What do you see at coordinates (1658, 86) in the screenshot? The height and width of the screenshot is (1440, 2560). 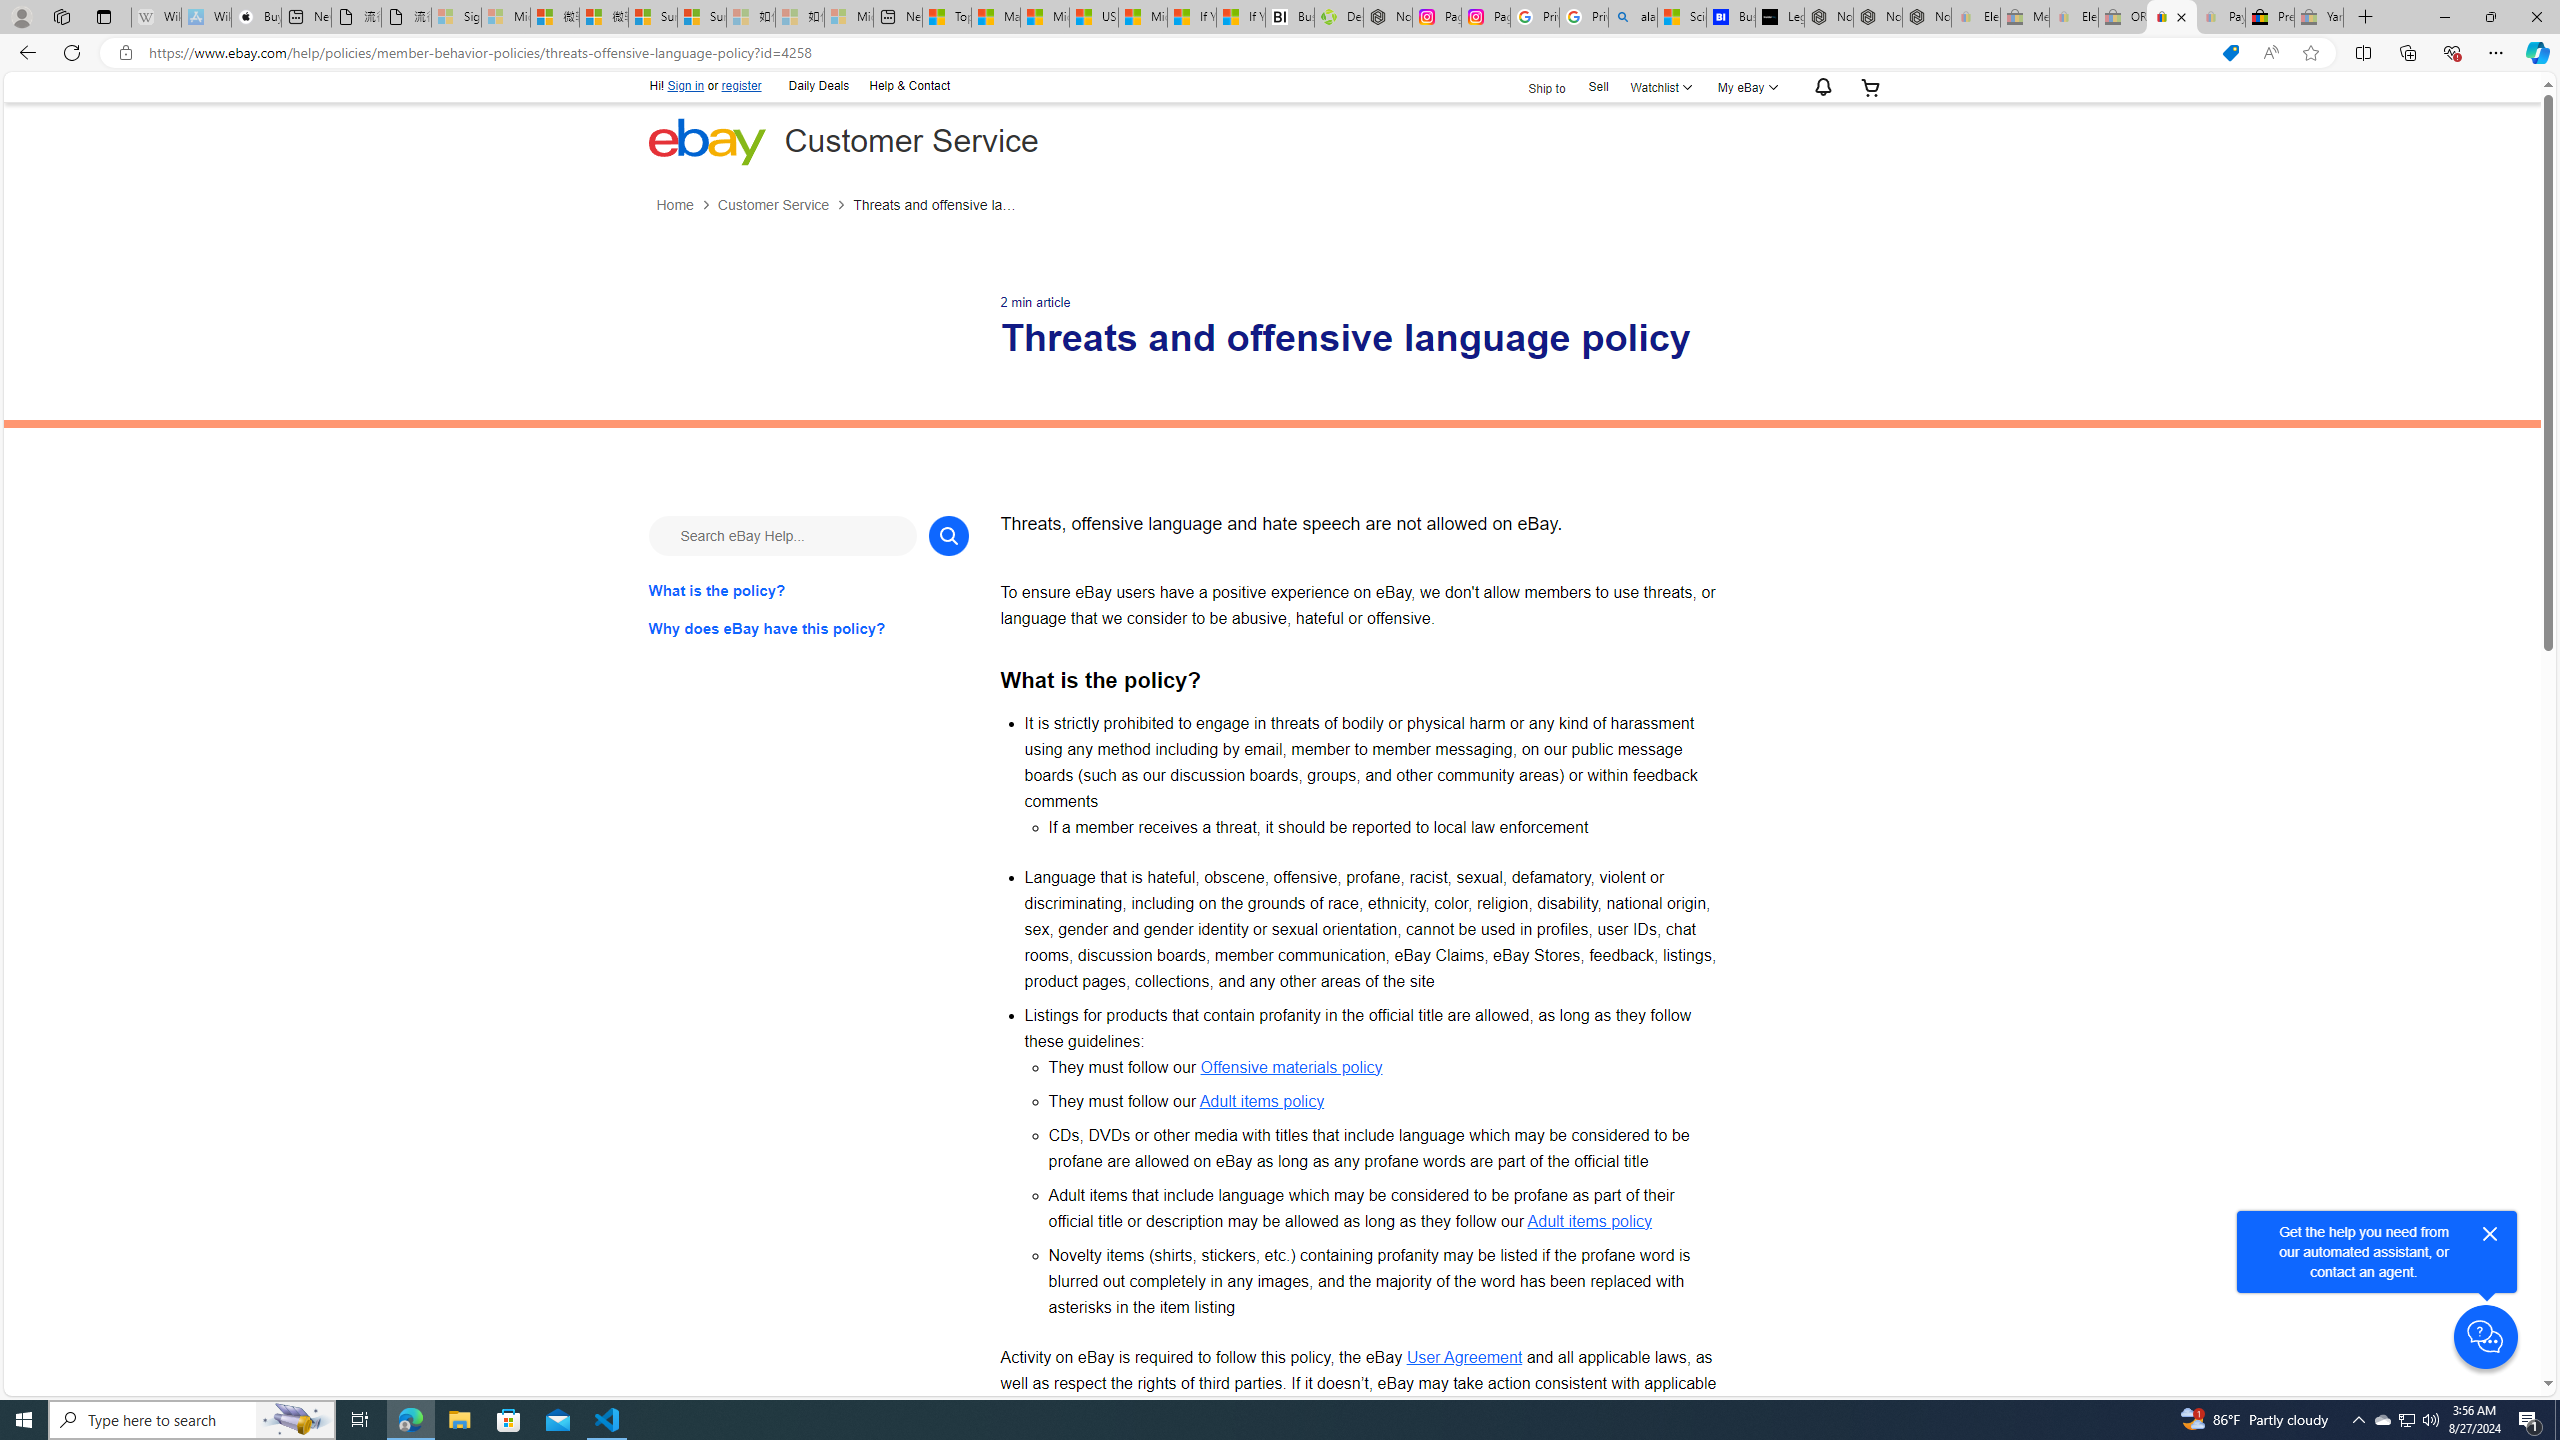 I see `Watchlist` at bounding box center [1658, 86].